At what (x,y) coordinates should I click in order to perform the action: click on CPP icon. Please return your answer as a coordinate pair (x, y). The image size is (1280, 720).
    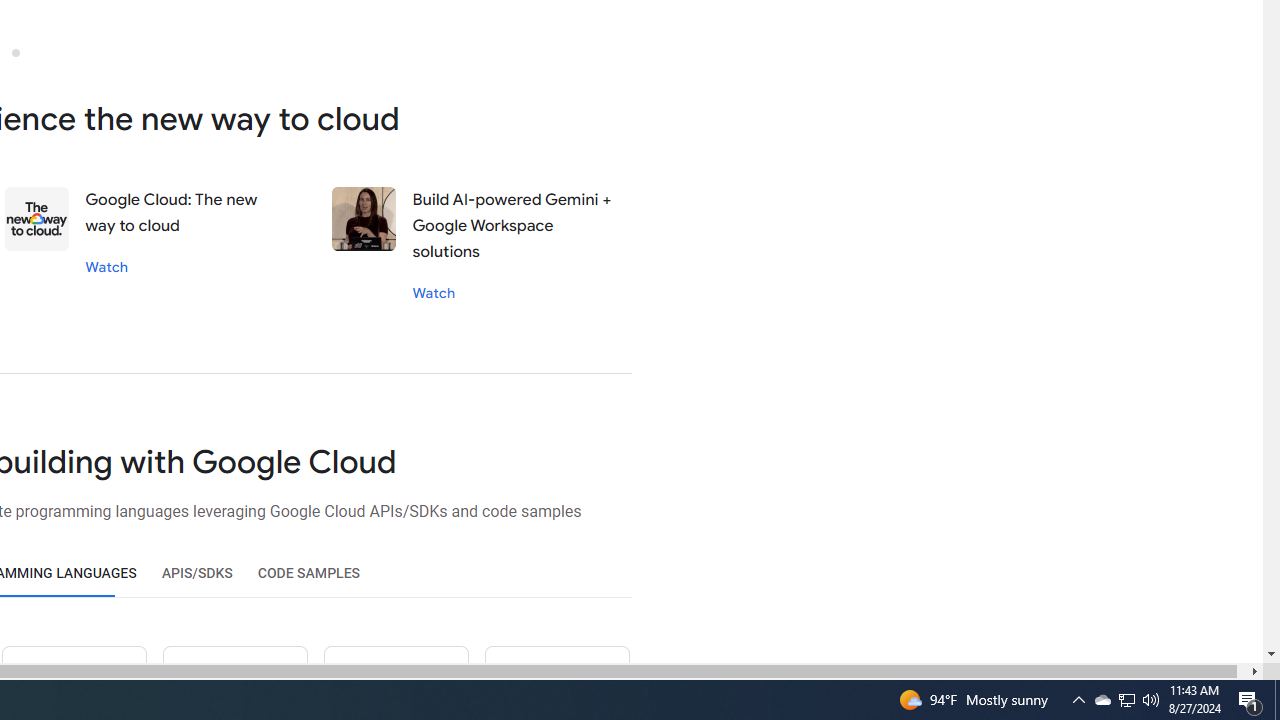
    Looking at the image, I should click on (556, 682).